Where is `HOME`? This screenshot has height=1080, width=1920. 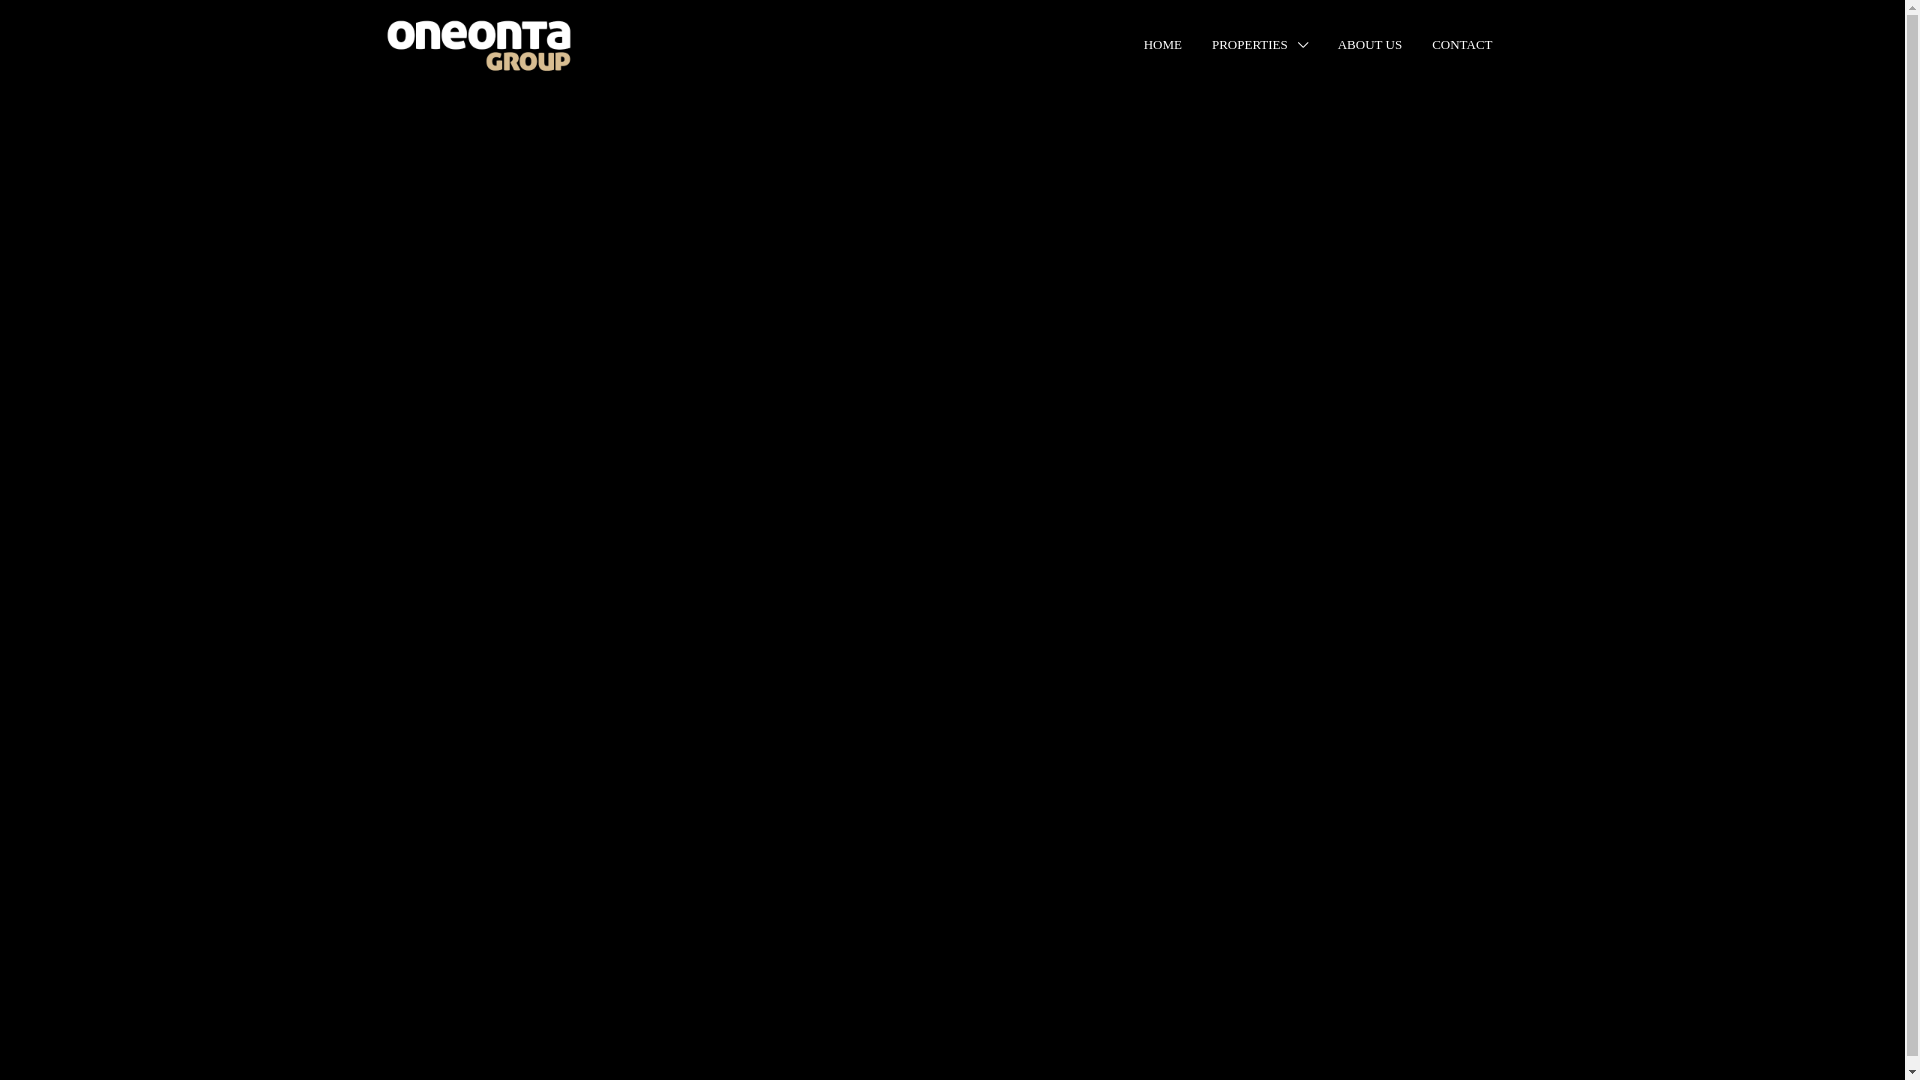 HOME is located at coordinates (1163, 45).